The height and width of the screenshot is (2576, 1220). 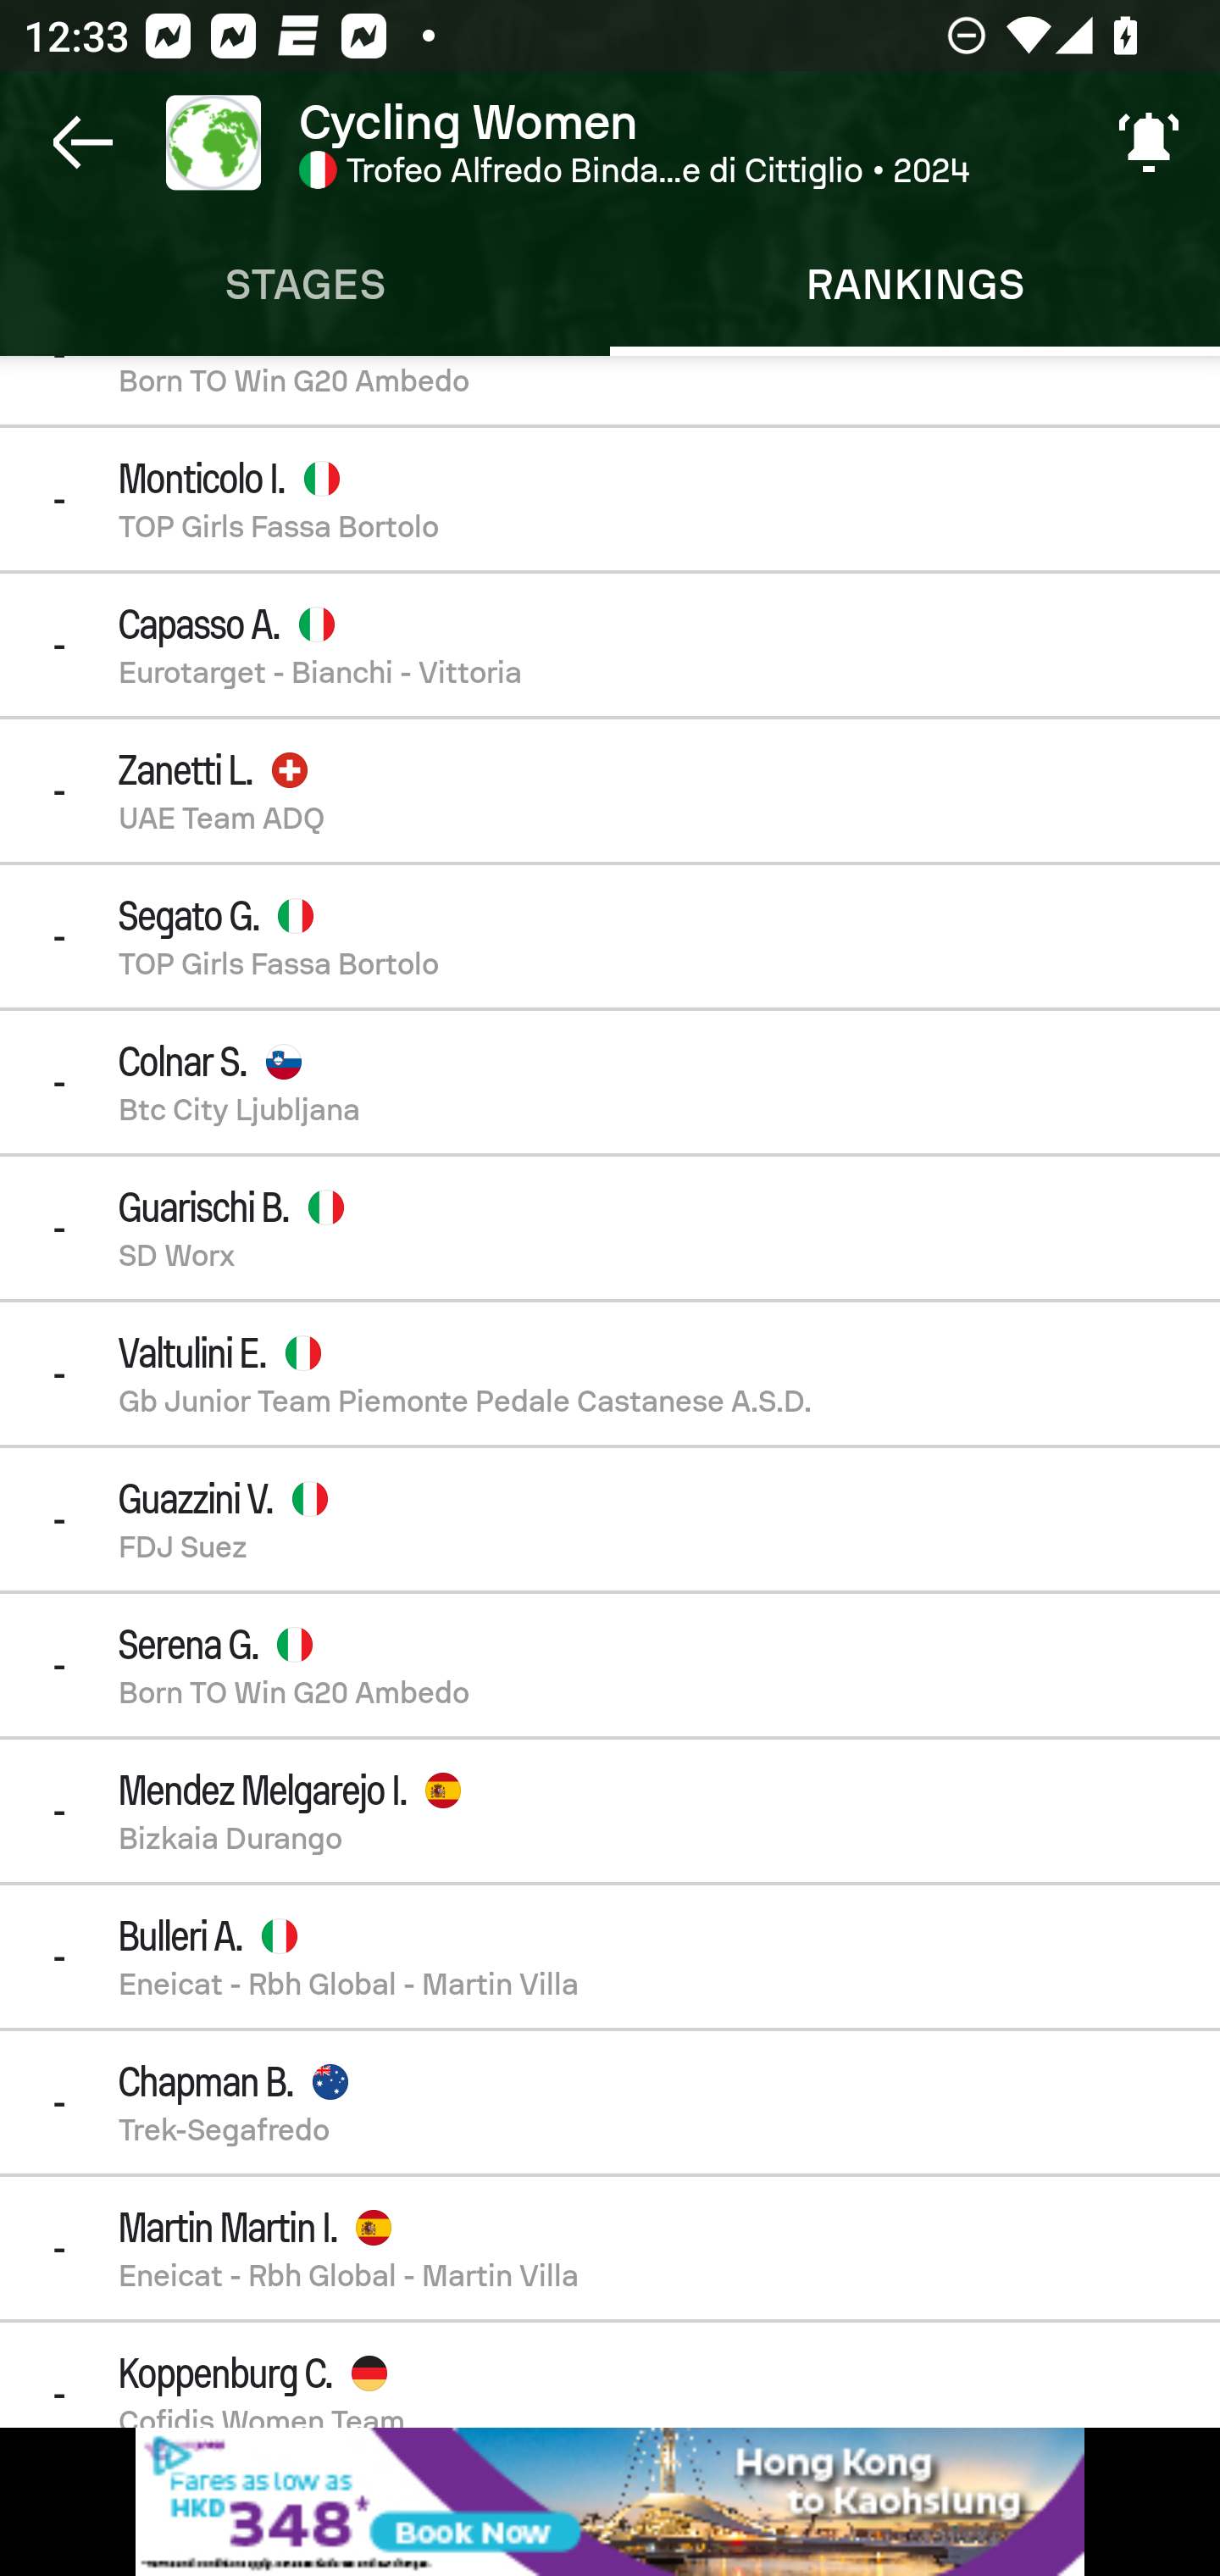 What do you see at coordinates (610, 498) in the screenshot?
I see `- Monticolo I. TOP Girls Fassa Bortolo` at bounding box center [610, 498].